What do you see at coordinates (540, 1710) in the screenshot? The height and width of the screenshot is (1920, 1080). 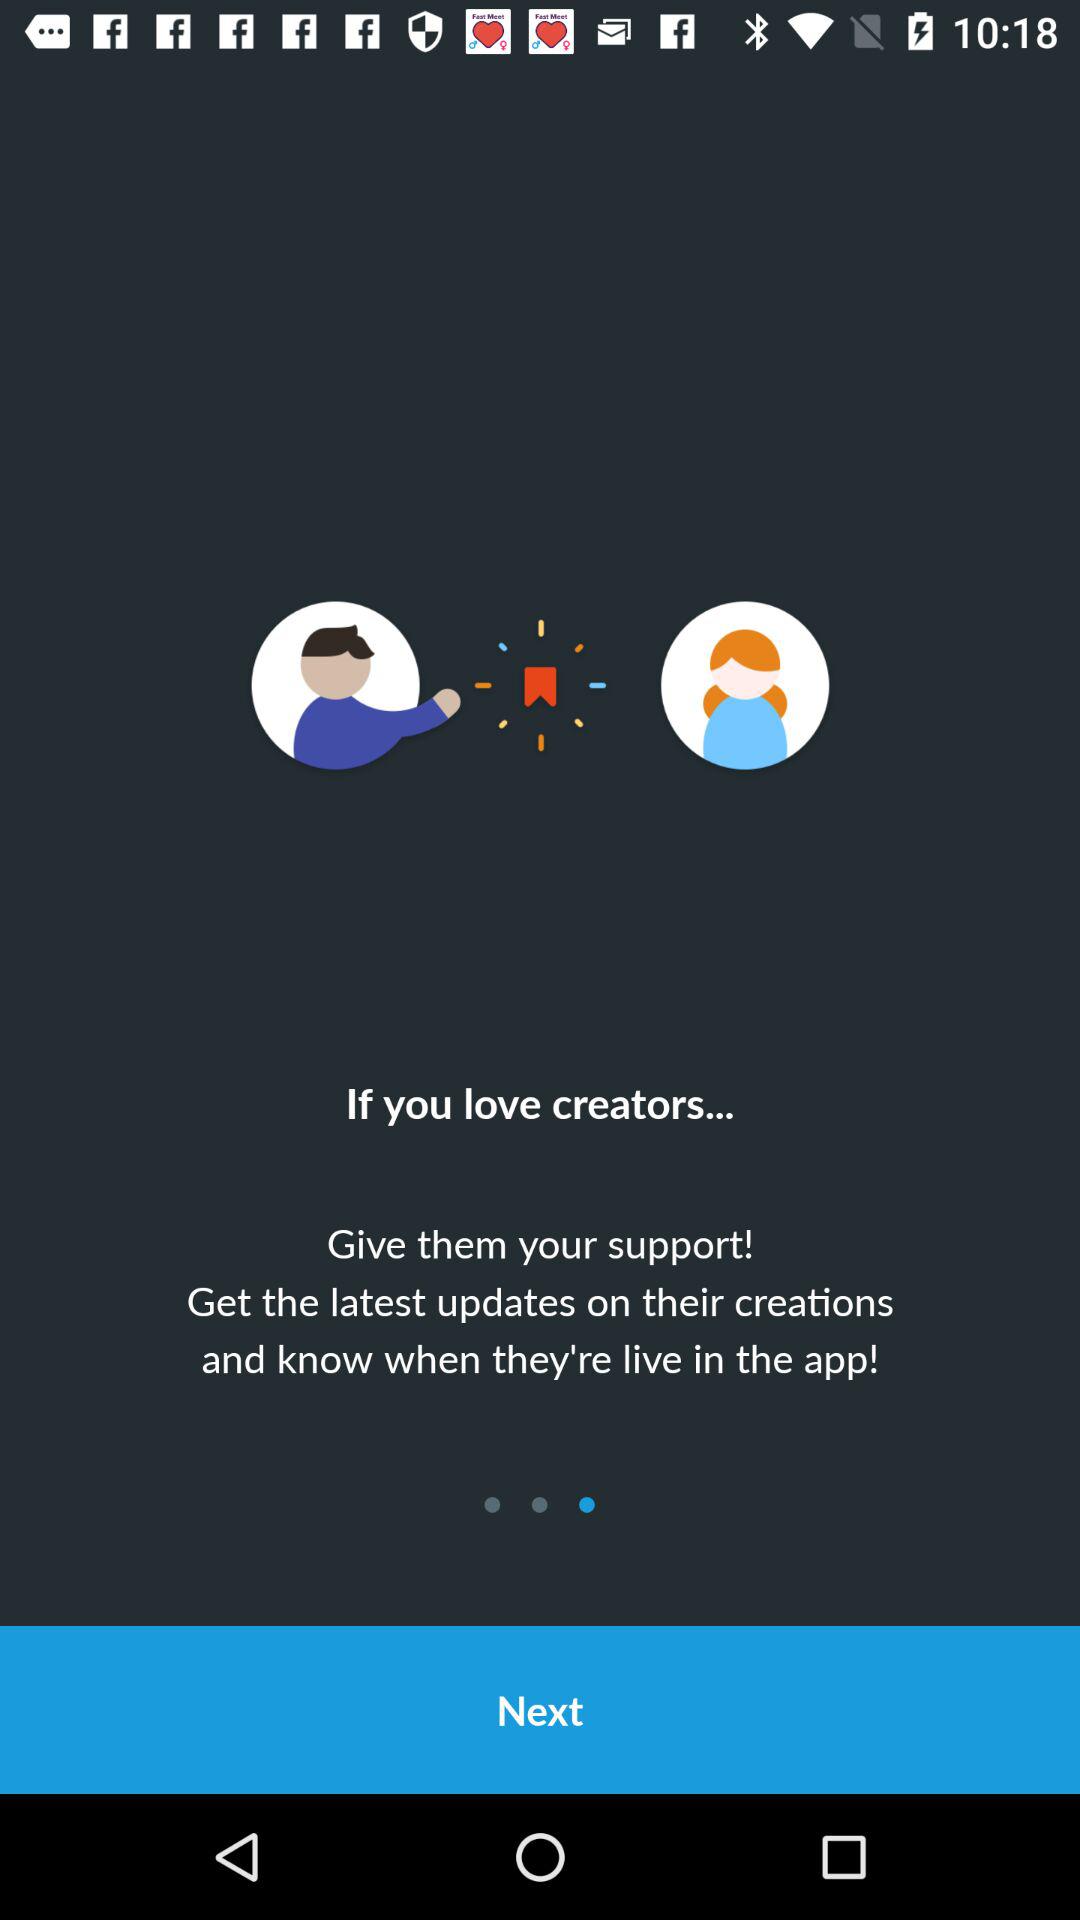 I see `launch the next item` at bounding box center [540, 1710].